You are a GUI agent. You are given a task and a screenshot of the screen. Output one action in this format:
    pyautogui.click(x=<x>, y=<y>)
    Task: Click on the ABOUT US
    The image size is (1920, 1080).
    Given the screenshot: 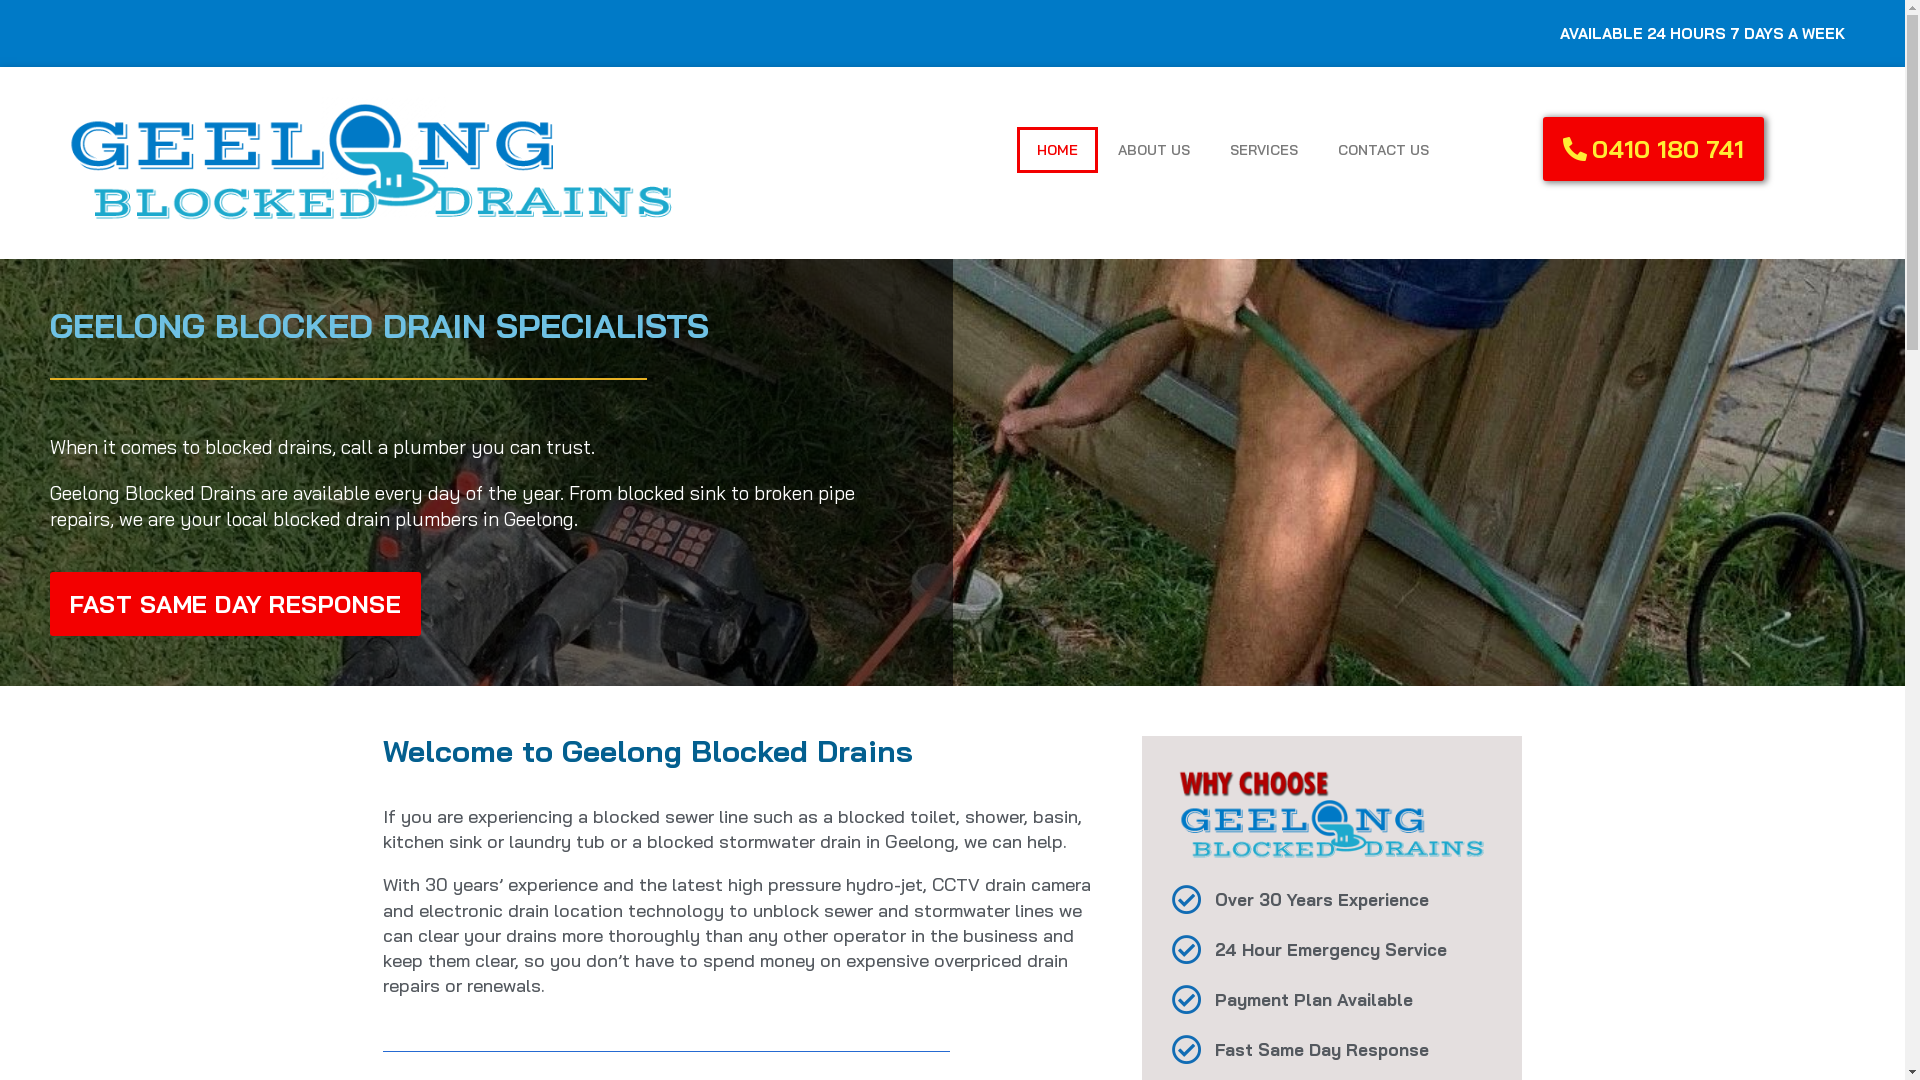 What is the action you would take?
    pyautogui.click(x=1154, y=150)
    